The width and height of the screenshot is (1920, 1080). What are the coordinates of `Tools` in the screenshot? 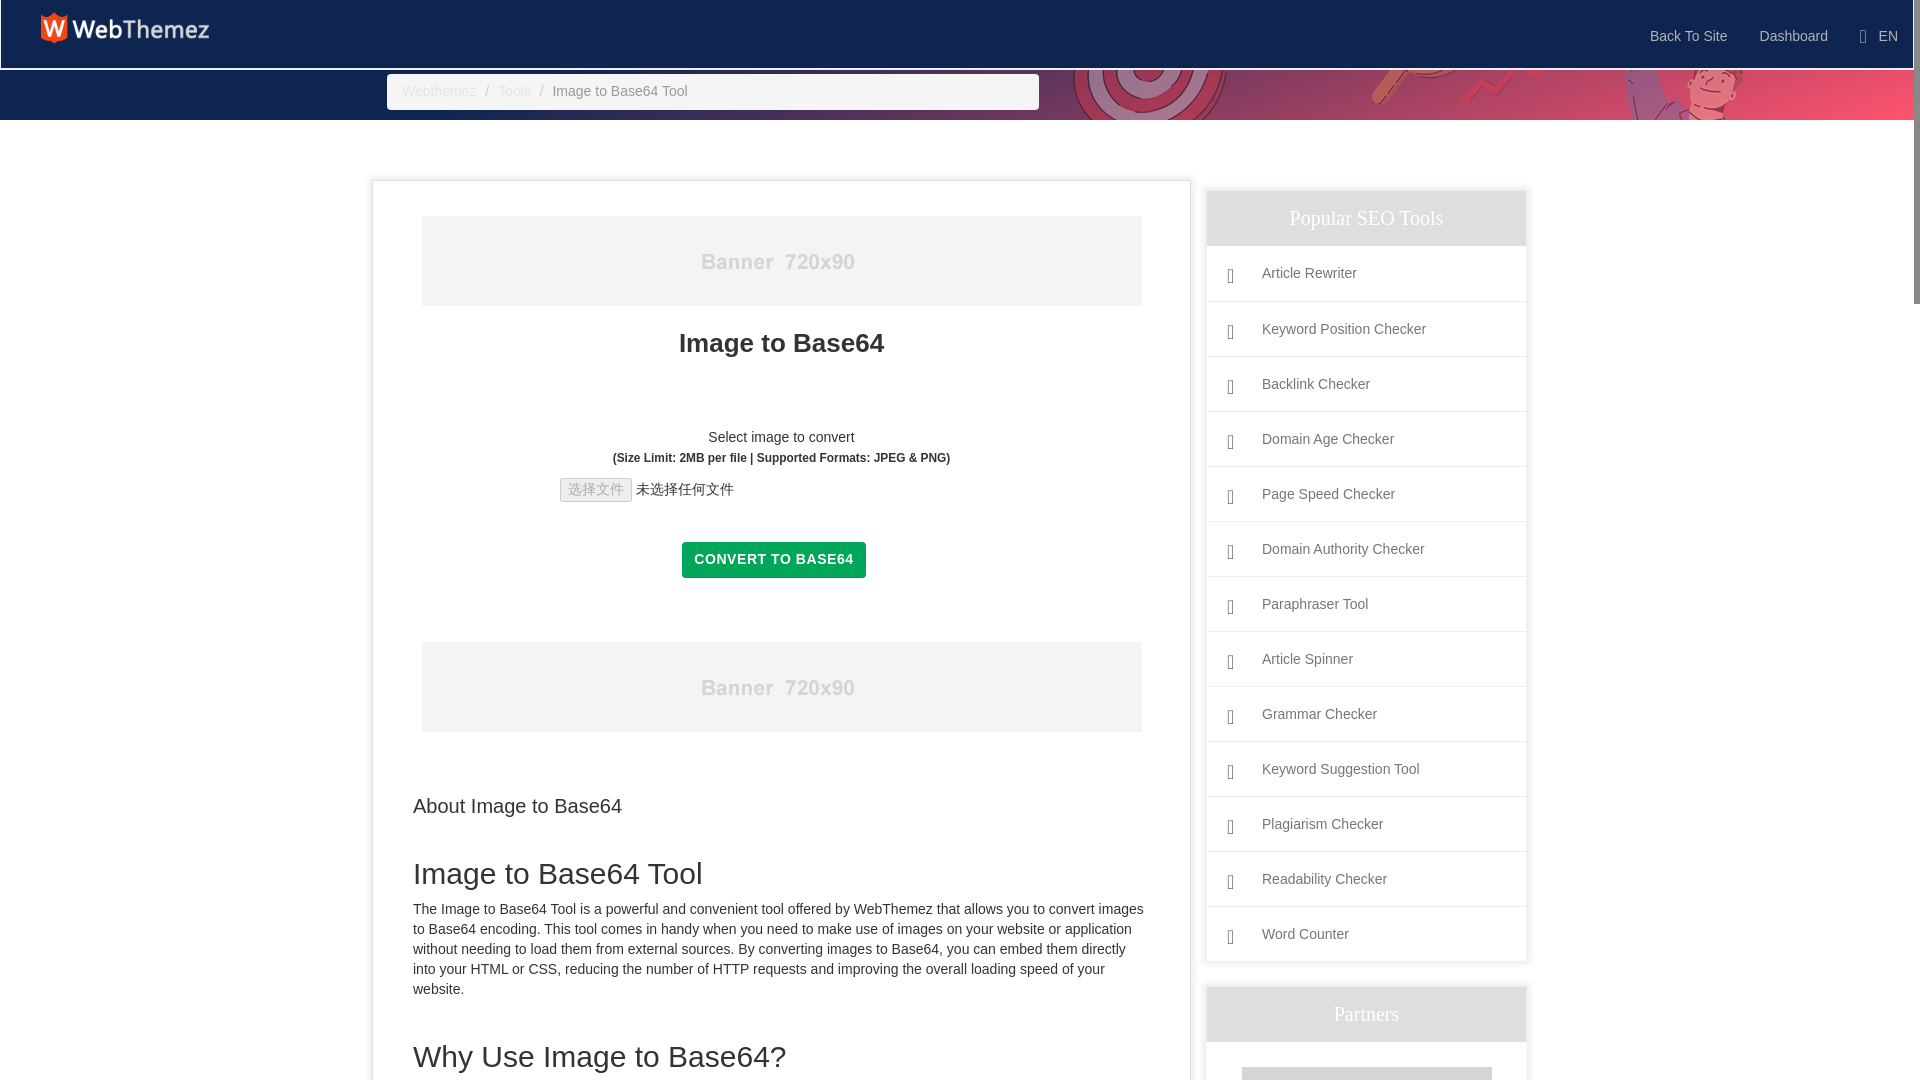 It's located at (514, 91).